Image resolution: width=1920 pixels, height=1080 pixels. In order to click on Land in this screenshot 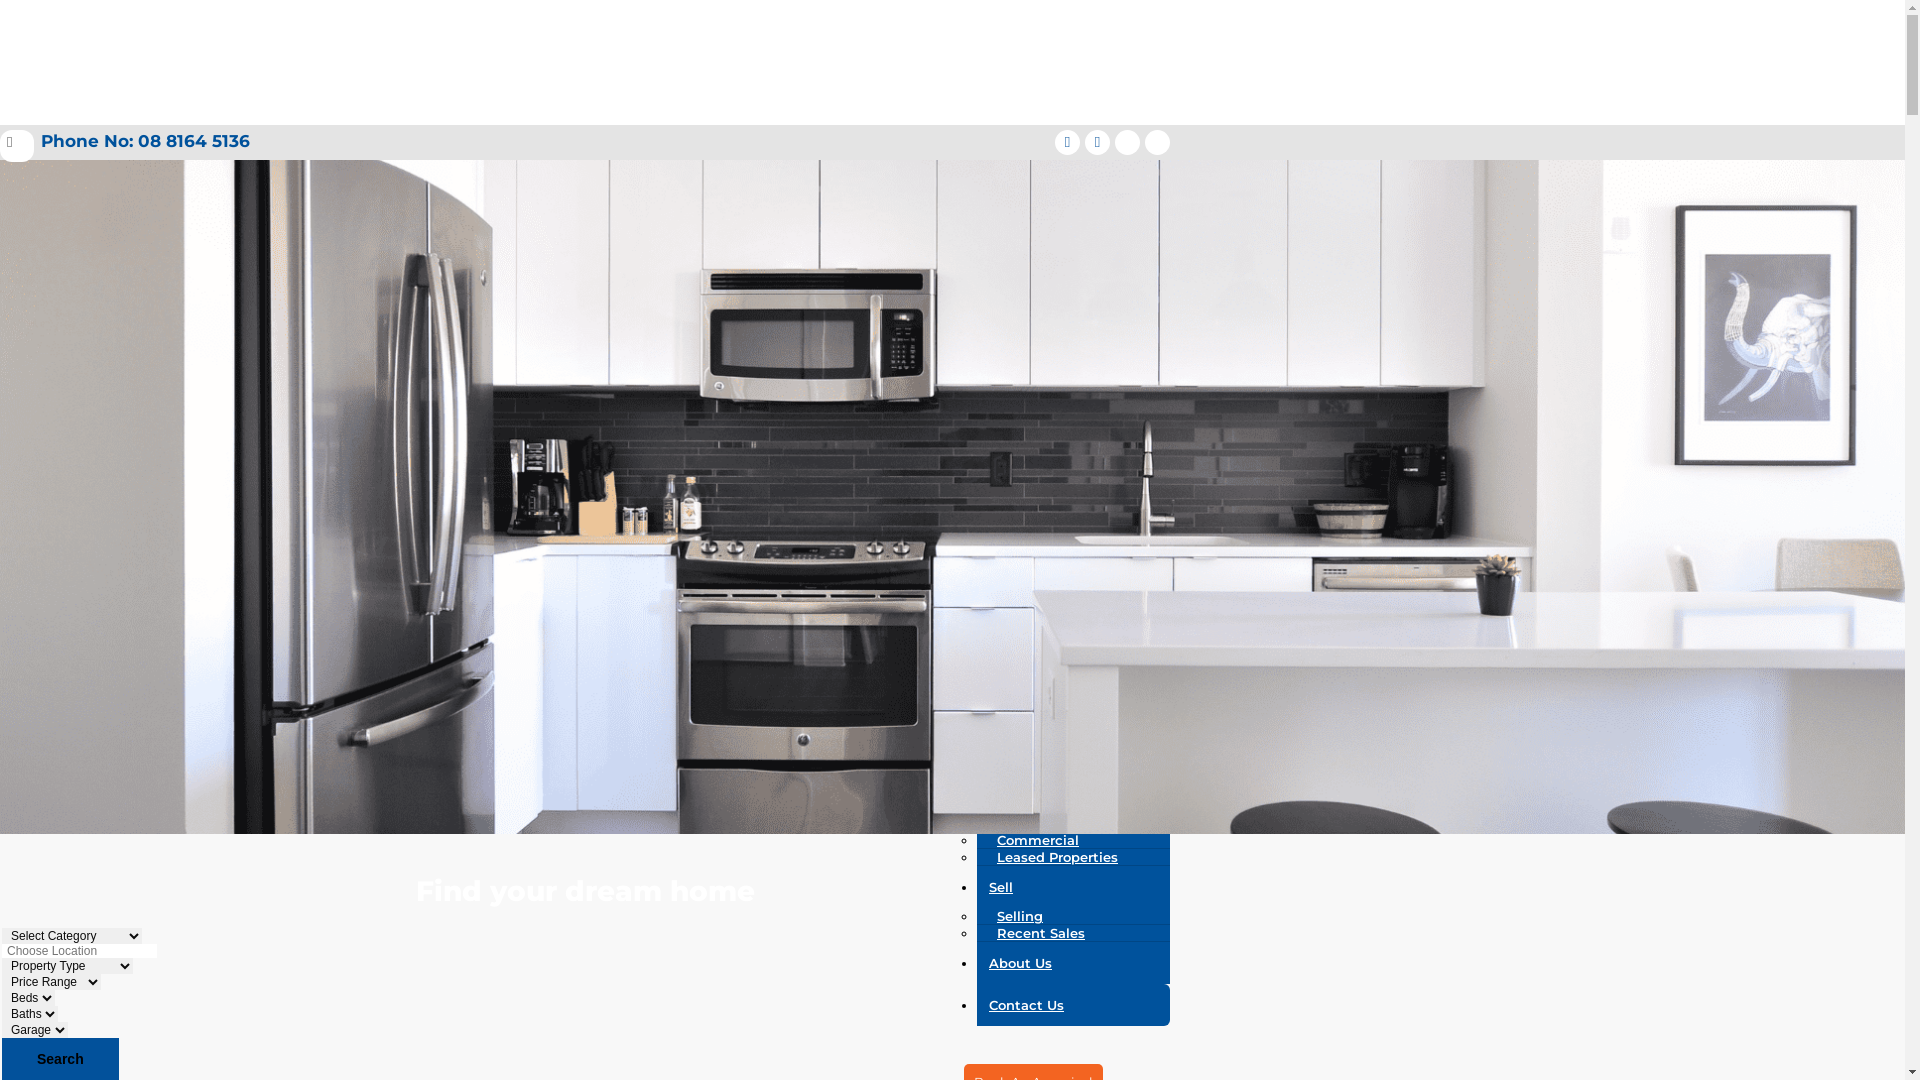, I will do `click(1014, 696)`.